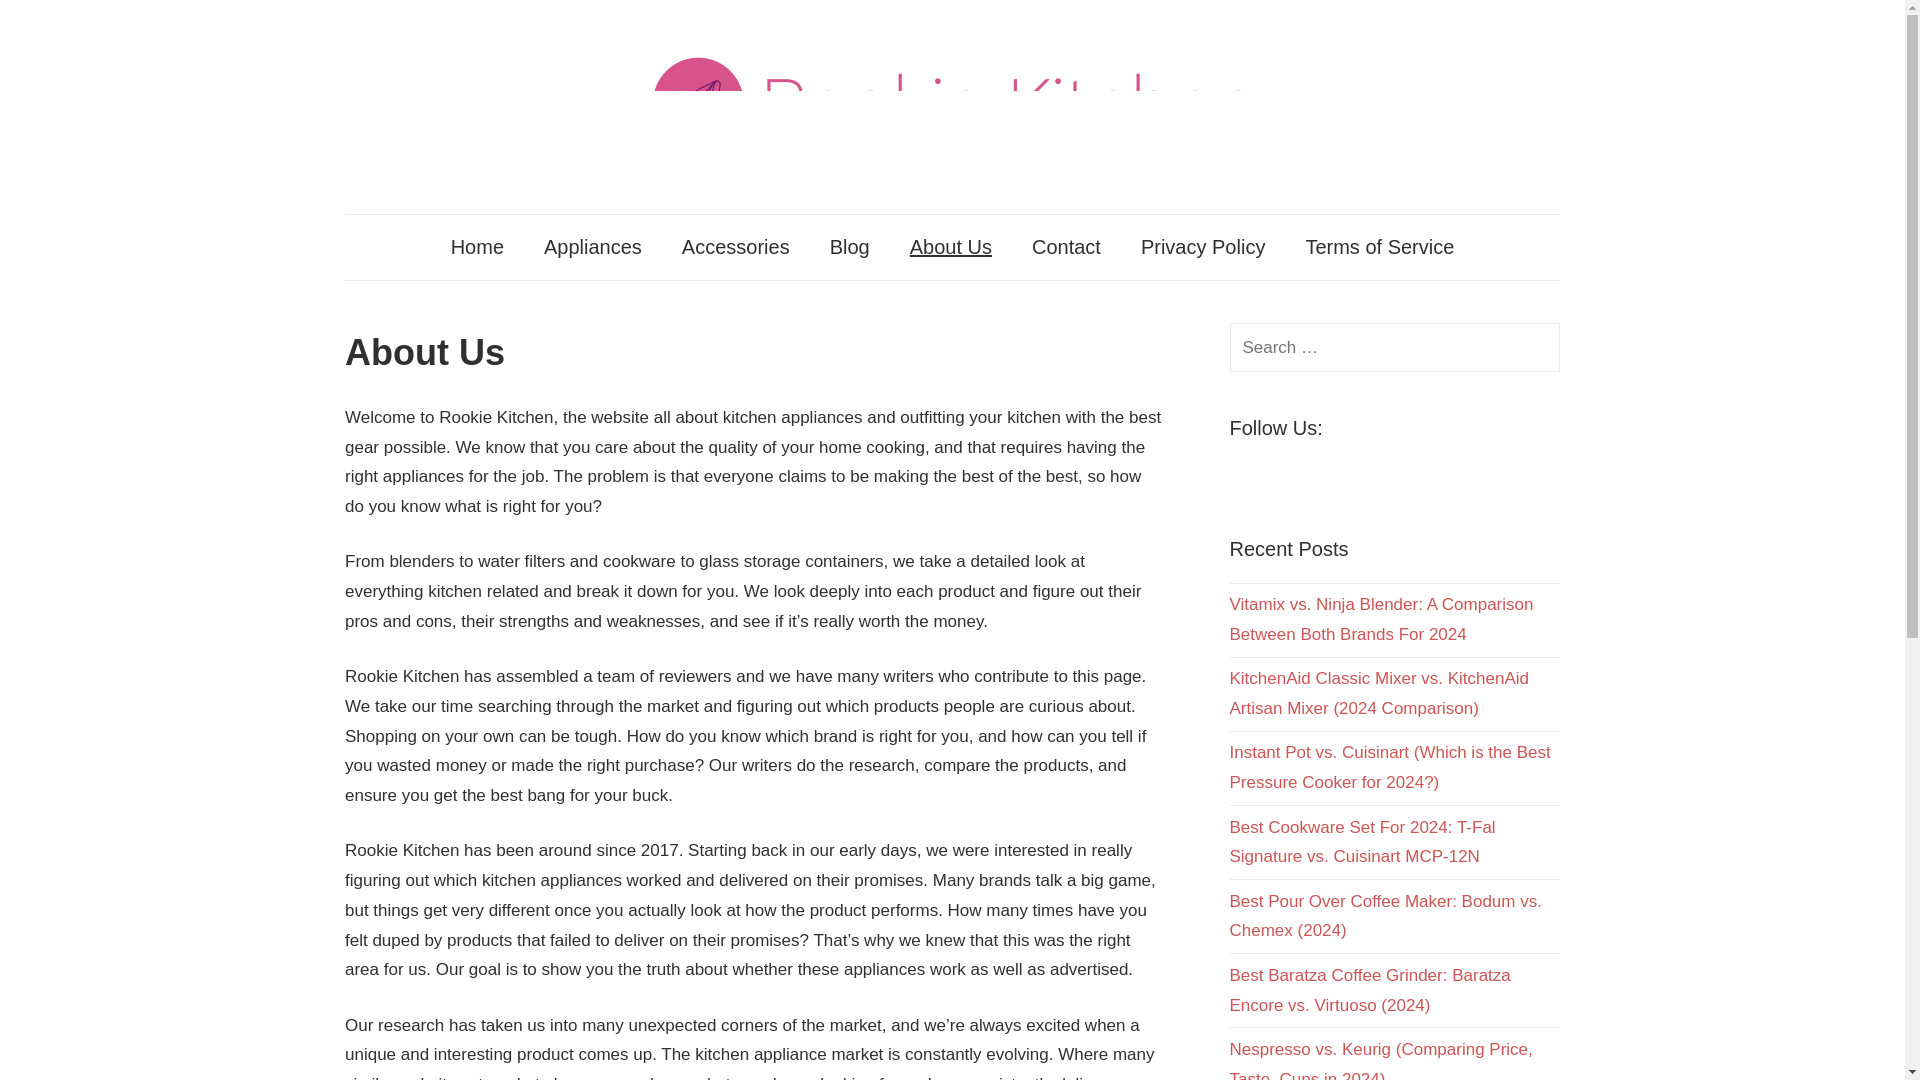 This screenshot has width=1920, height=1080. What do you see at coordinates (850, 246) in the screenshot?
I see `Blog` at bounding box center [850, 246].